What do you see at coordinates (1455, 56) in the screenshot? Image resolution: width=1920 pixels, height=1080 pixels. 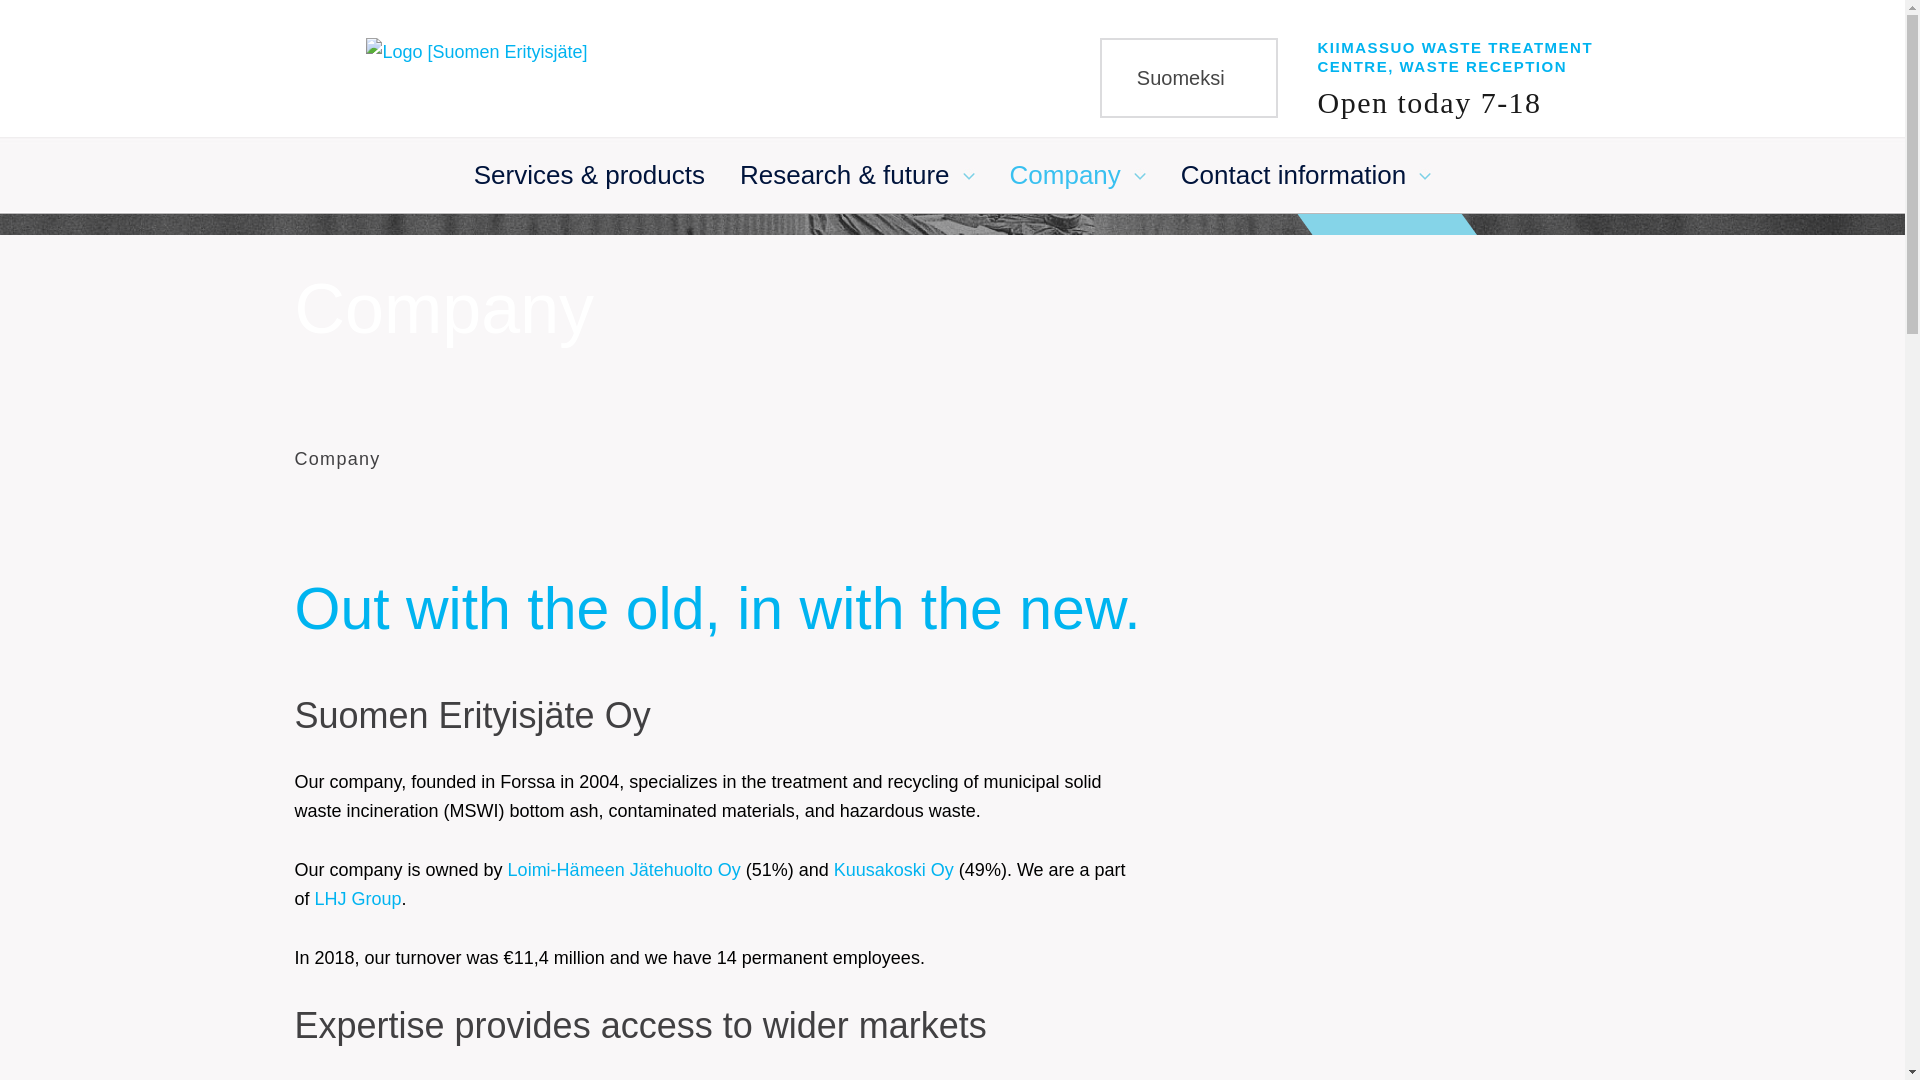 I see `KIIMASSUO WASTE TREATMENT CENTRE, WASTE RECEPTION` at bounding box center [1455, 56].